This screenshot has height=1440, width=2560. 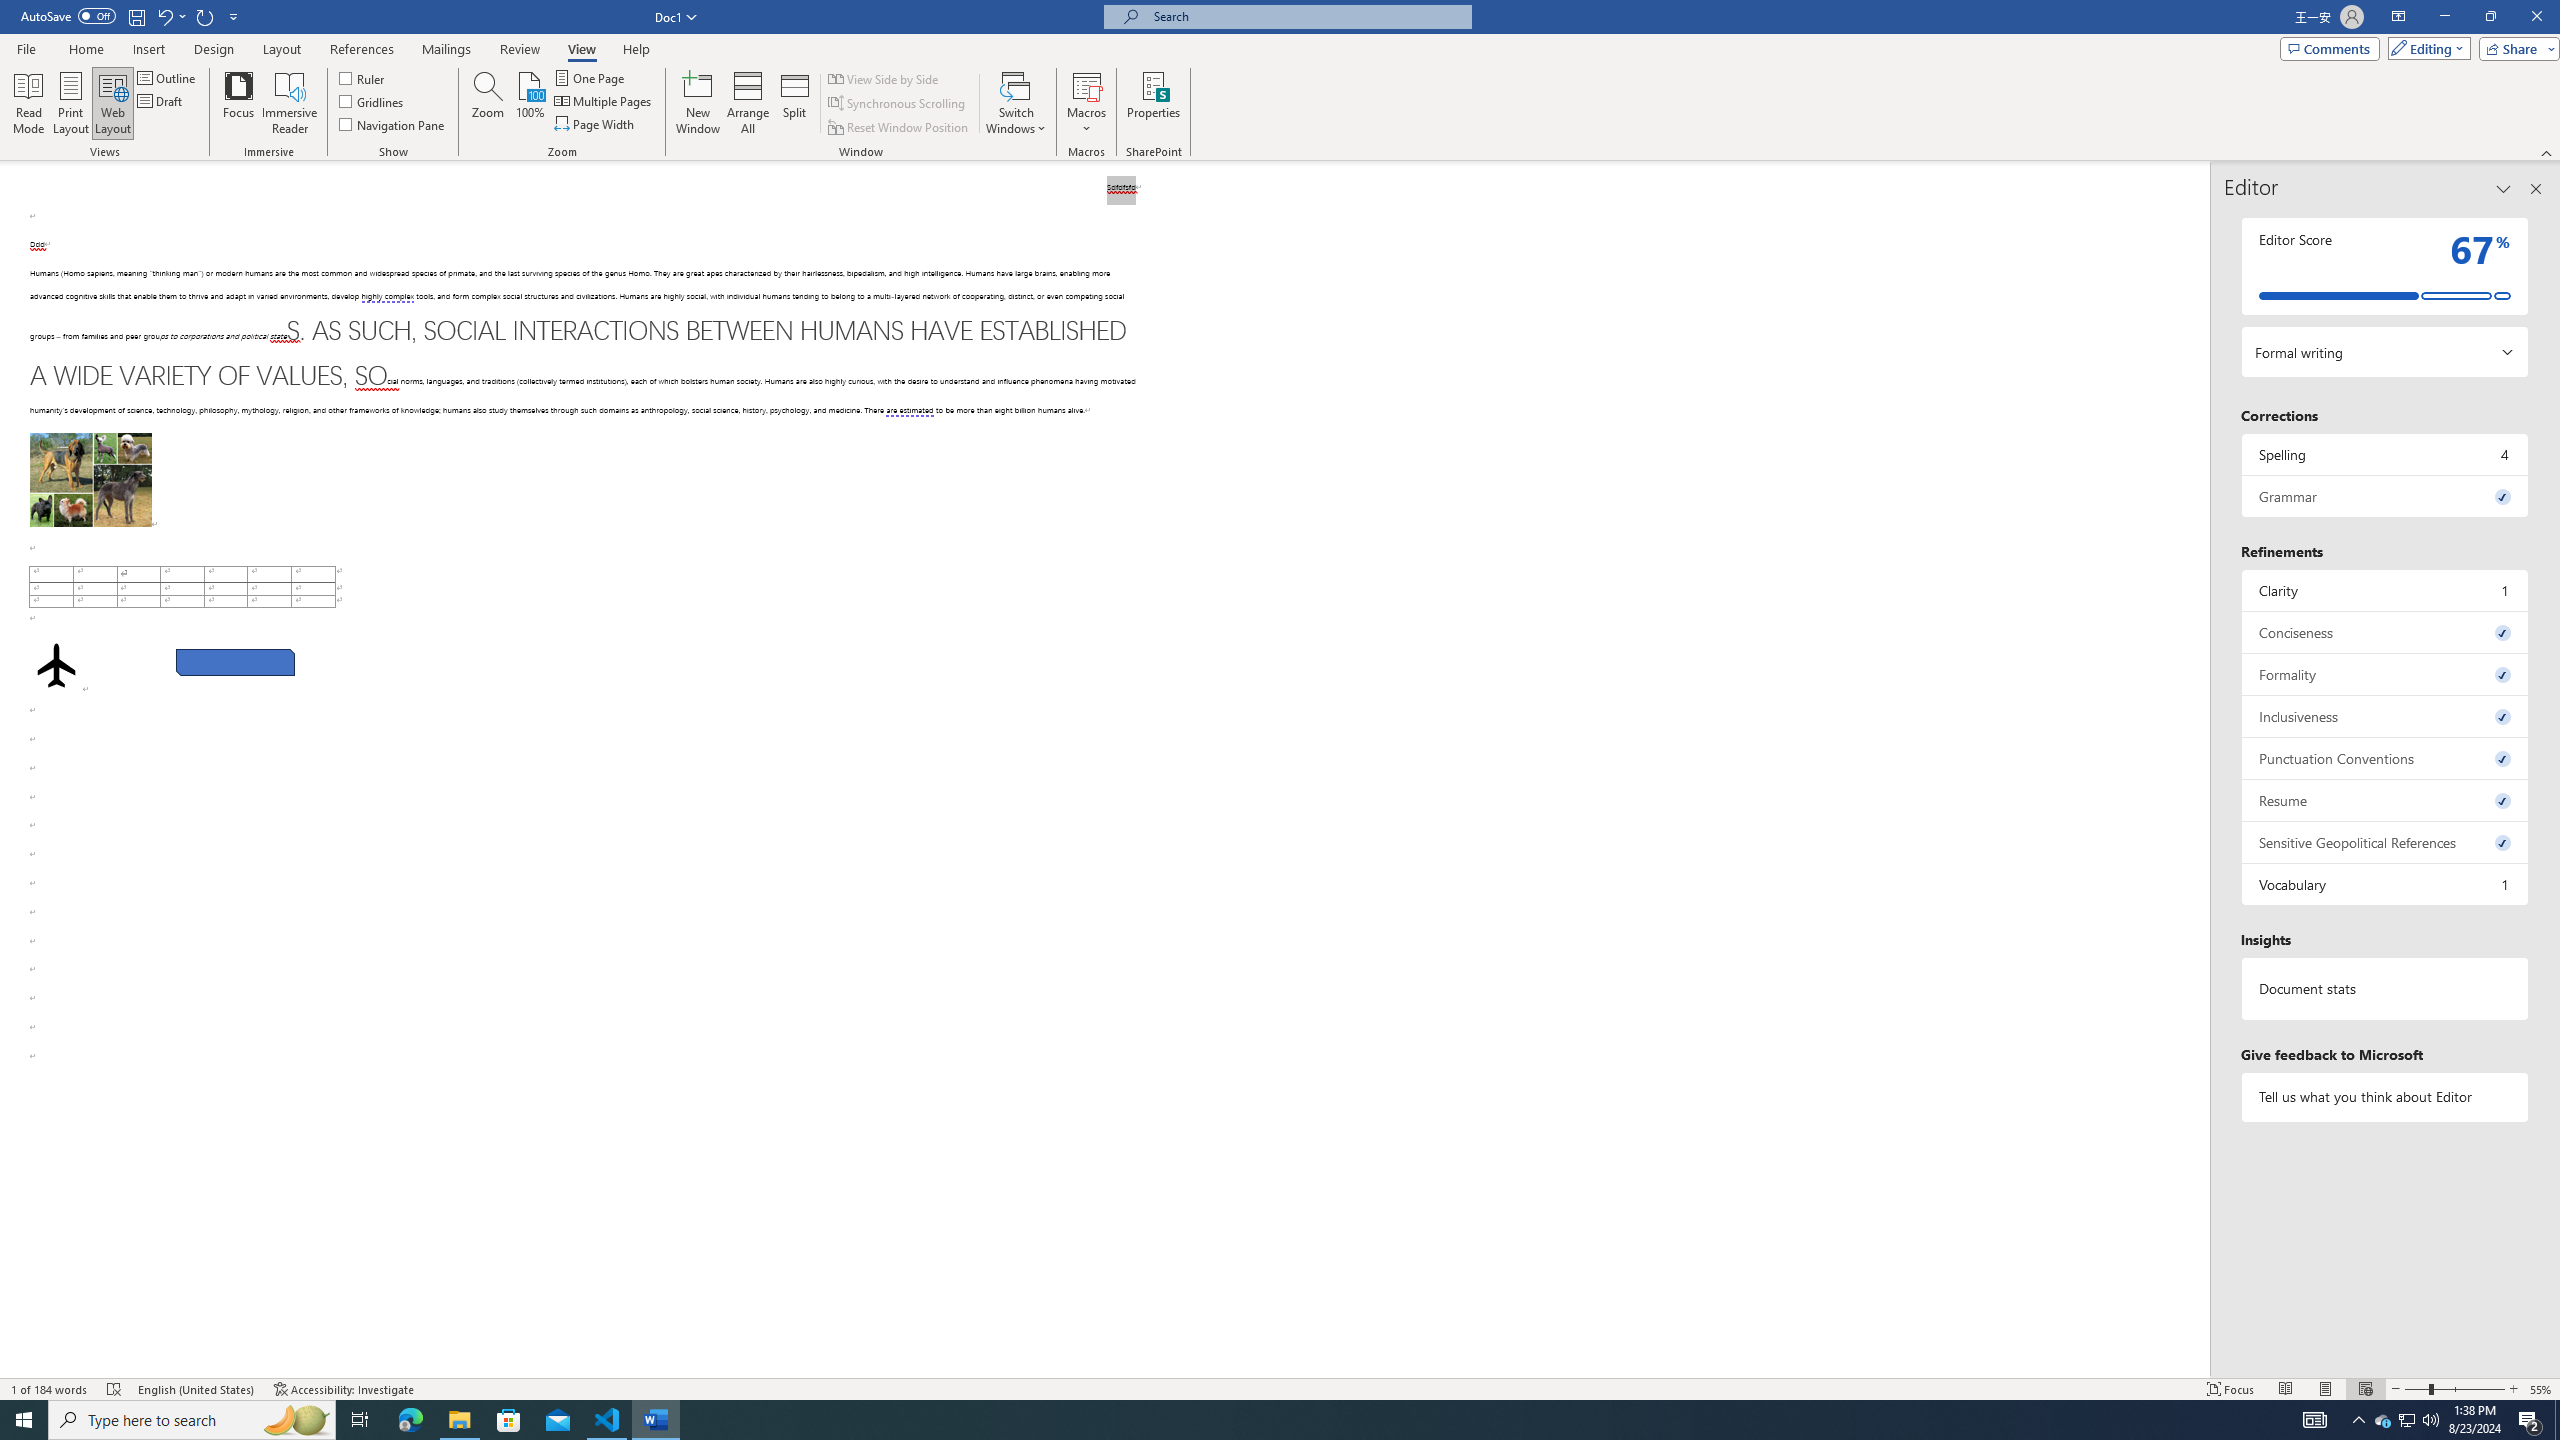 I want to click on Switch Windows, so click(x=1016, y=103).